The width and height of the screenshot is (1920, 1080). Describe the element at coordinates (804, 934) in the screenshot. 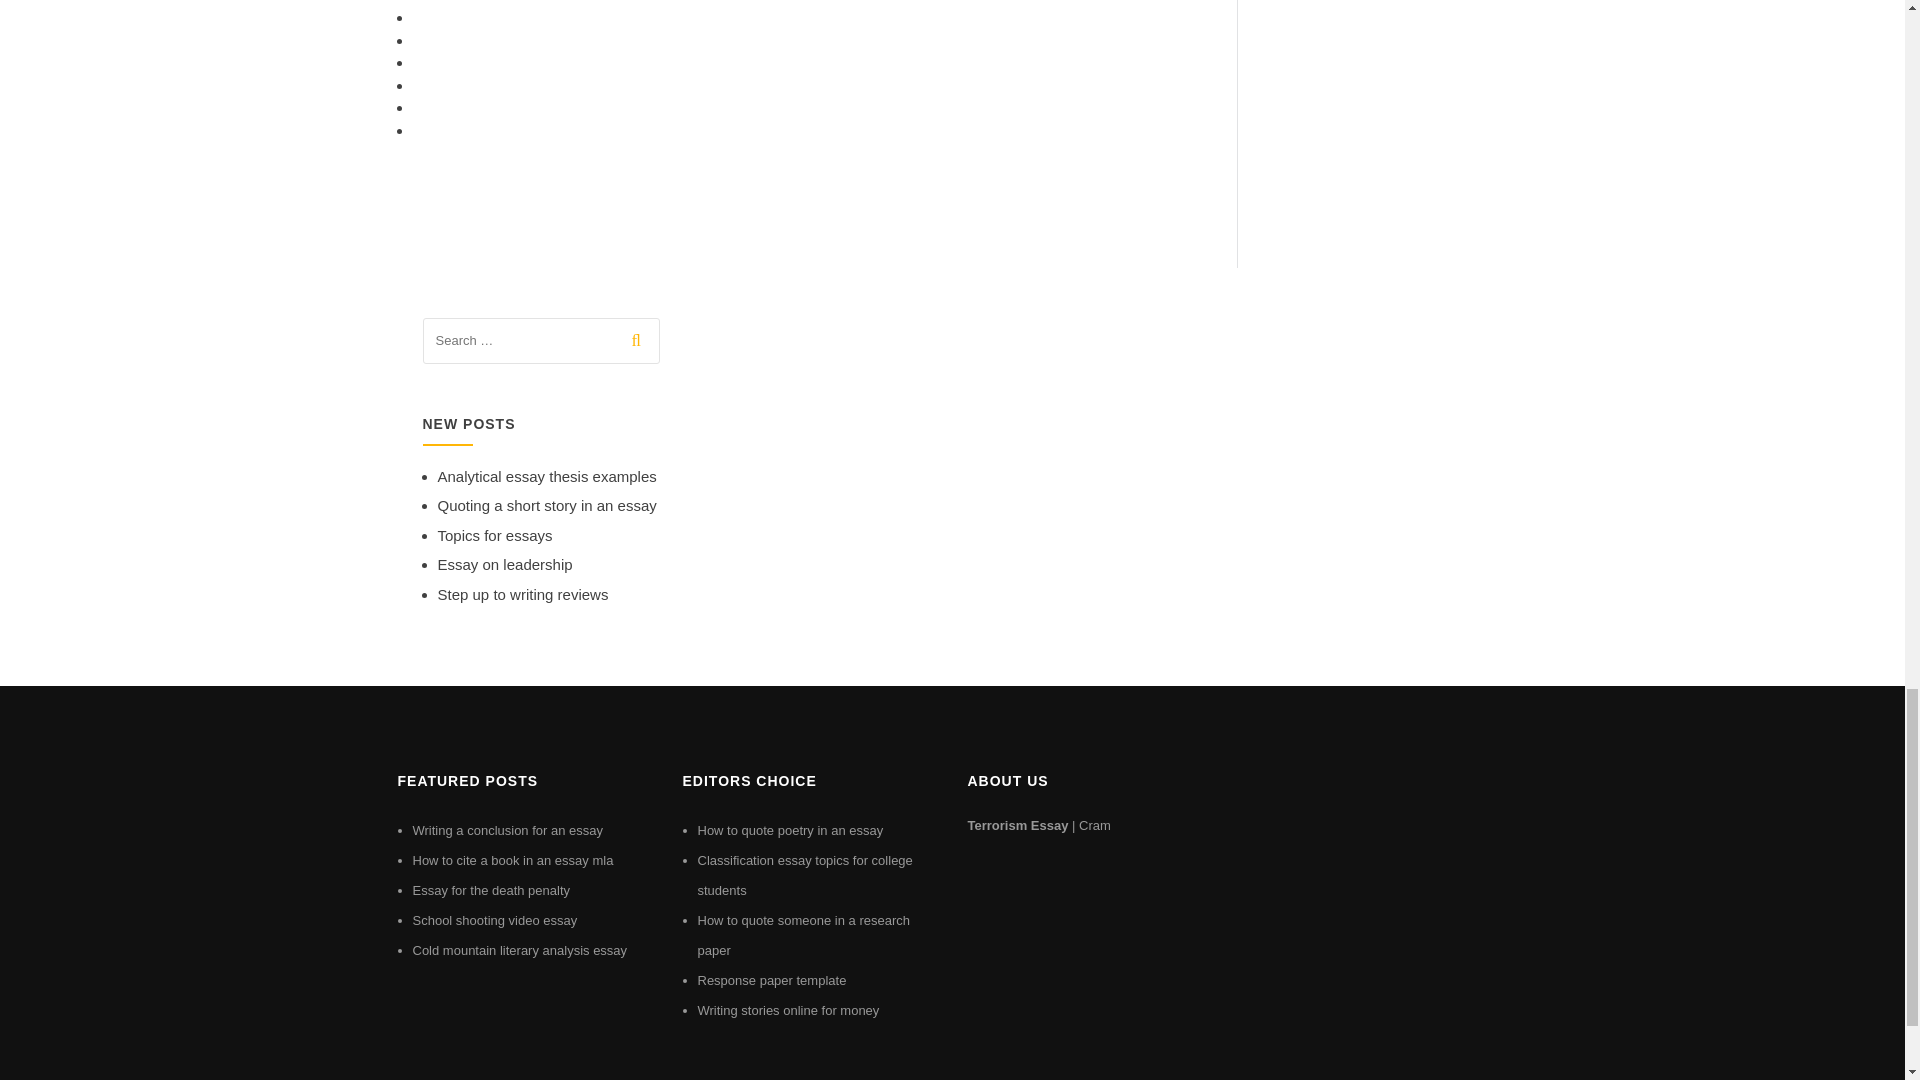

I see `How to quote someone in a research paper` at that location.